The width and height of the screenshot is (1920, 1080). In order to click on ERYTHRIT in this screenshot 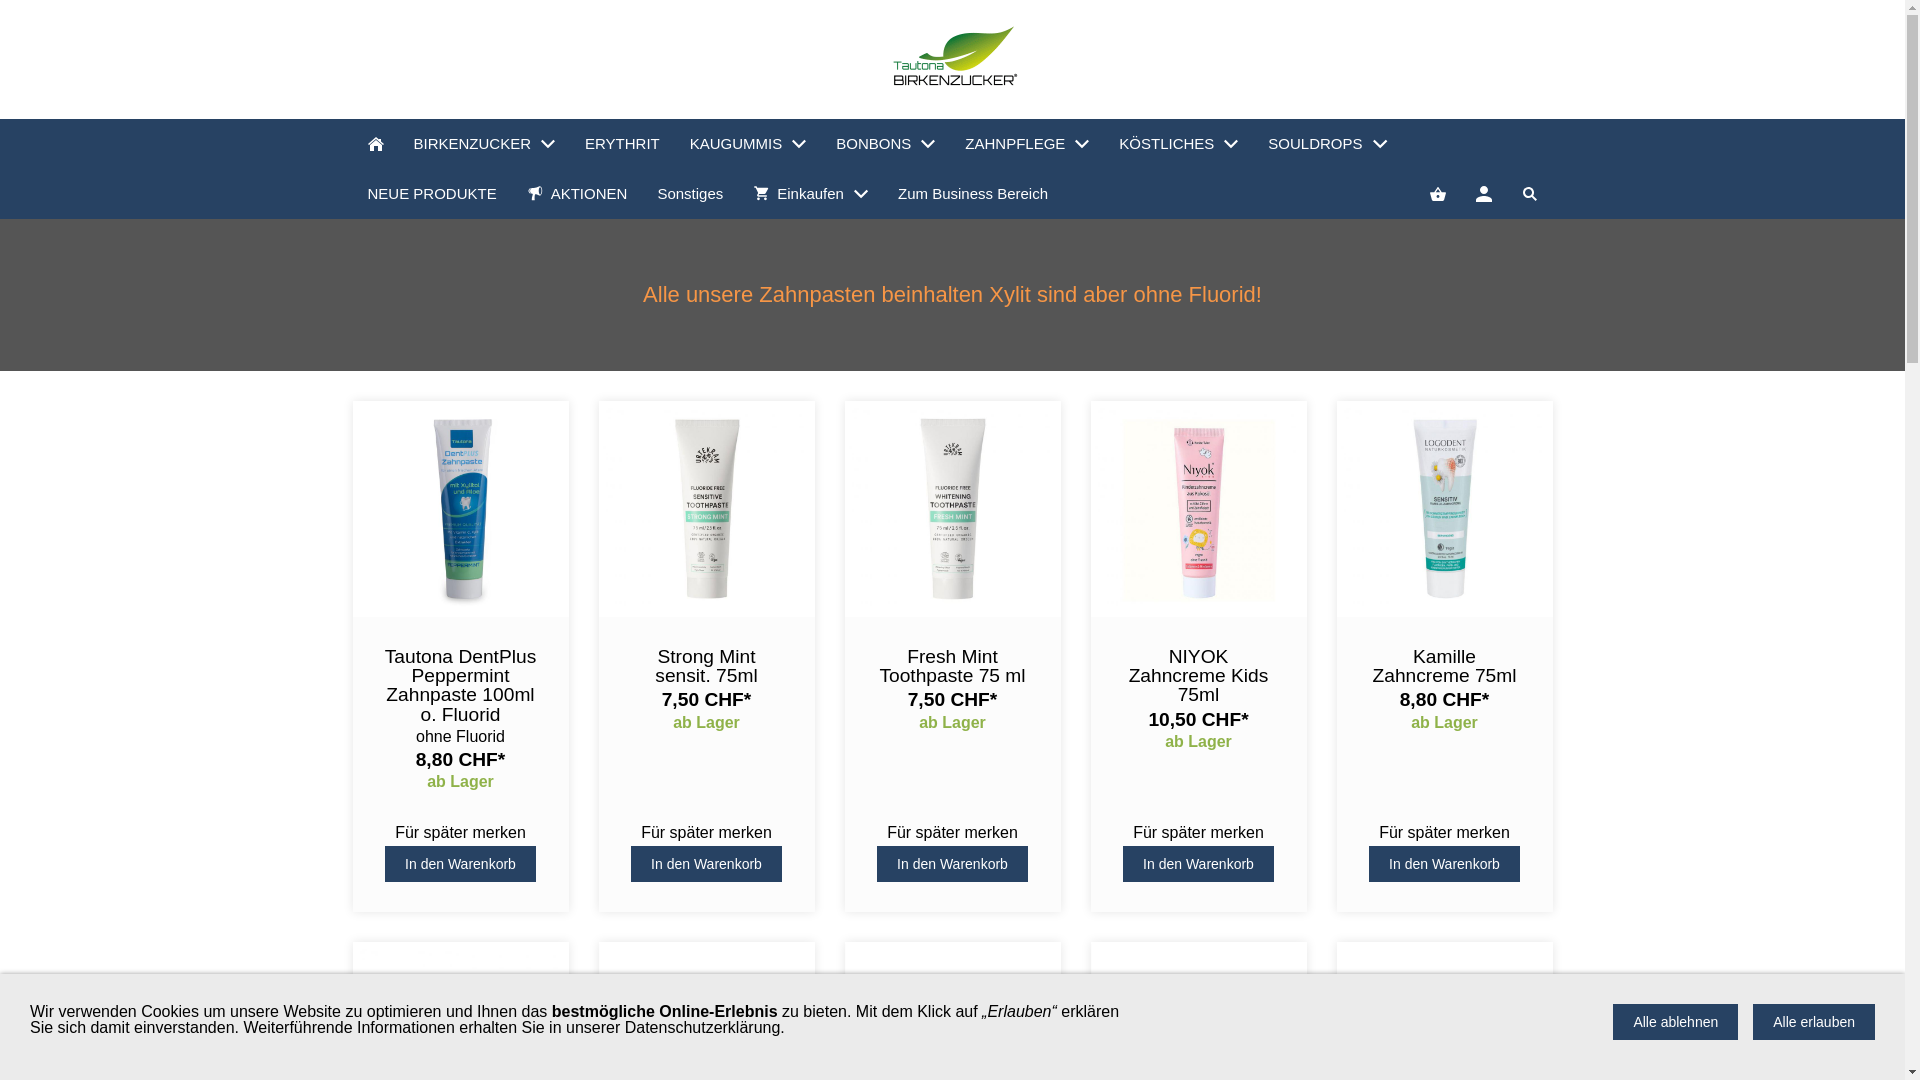, I will do `click(622, 144)`.